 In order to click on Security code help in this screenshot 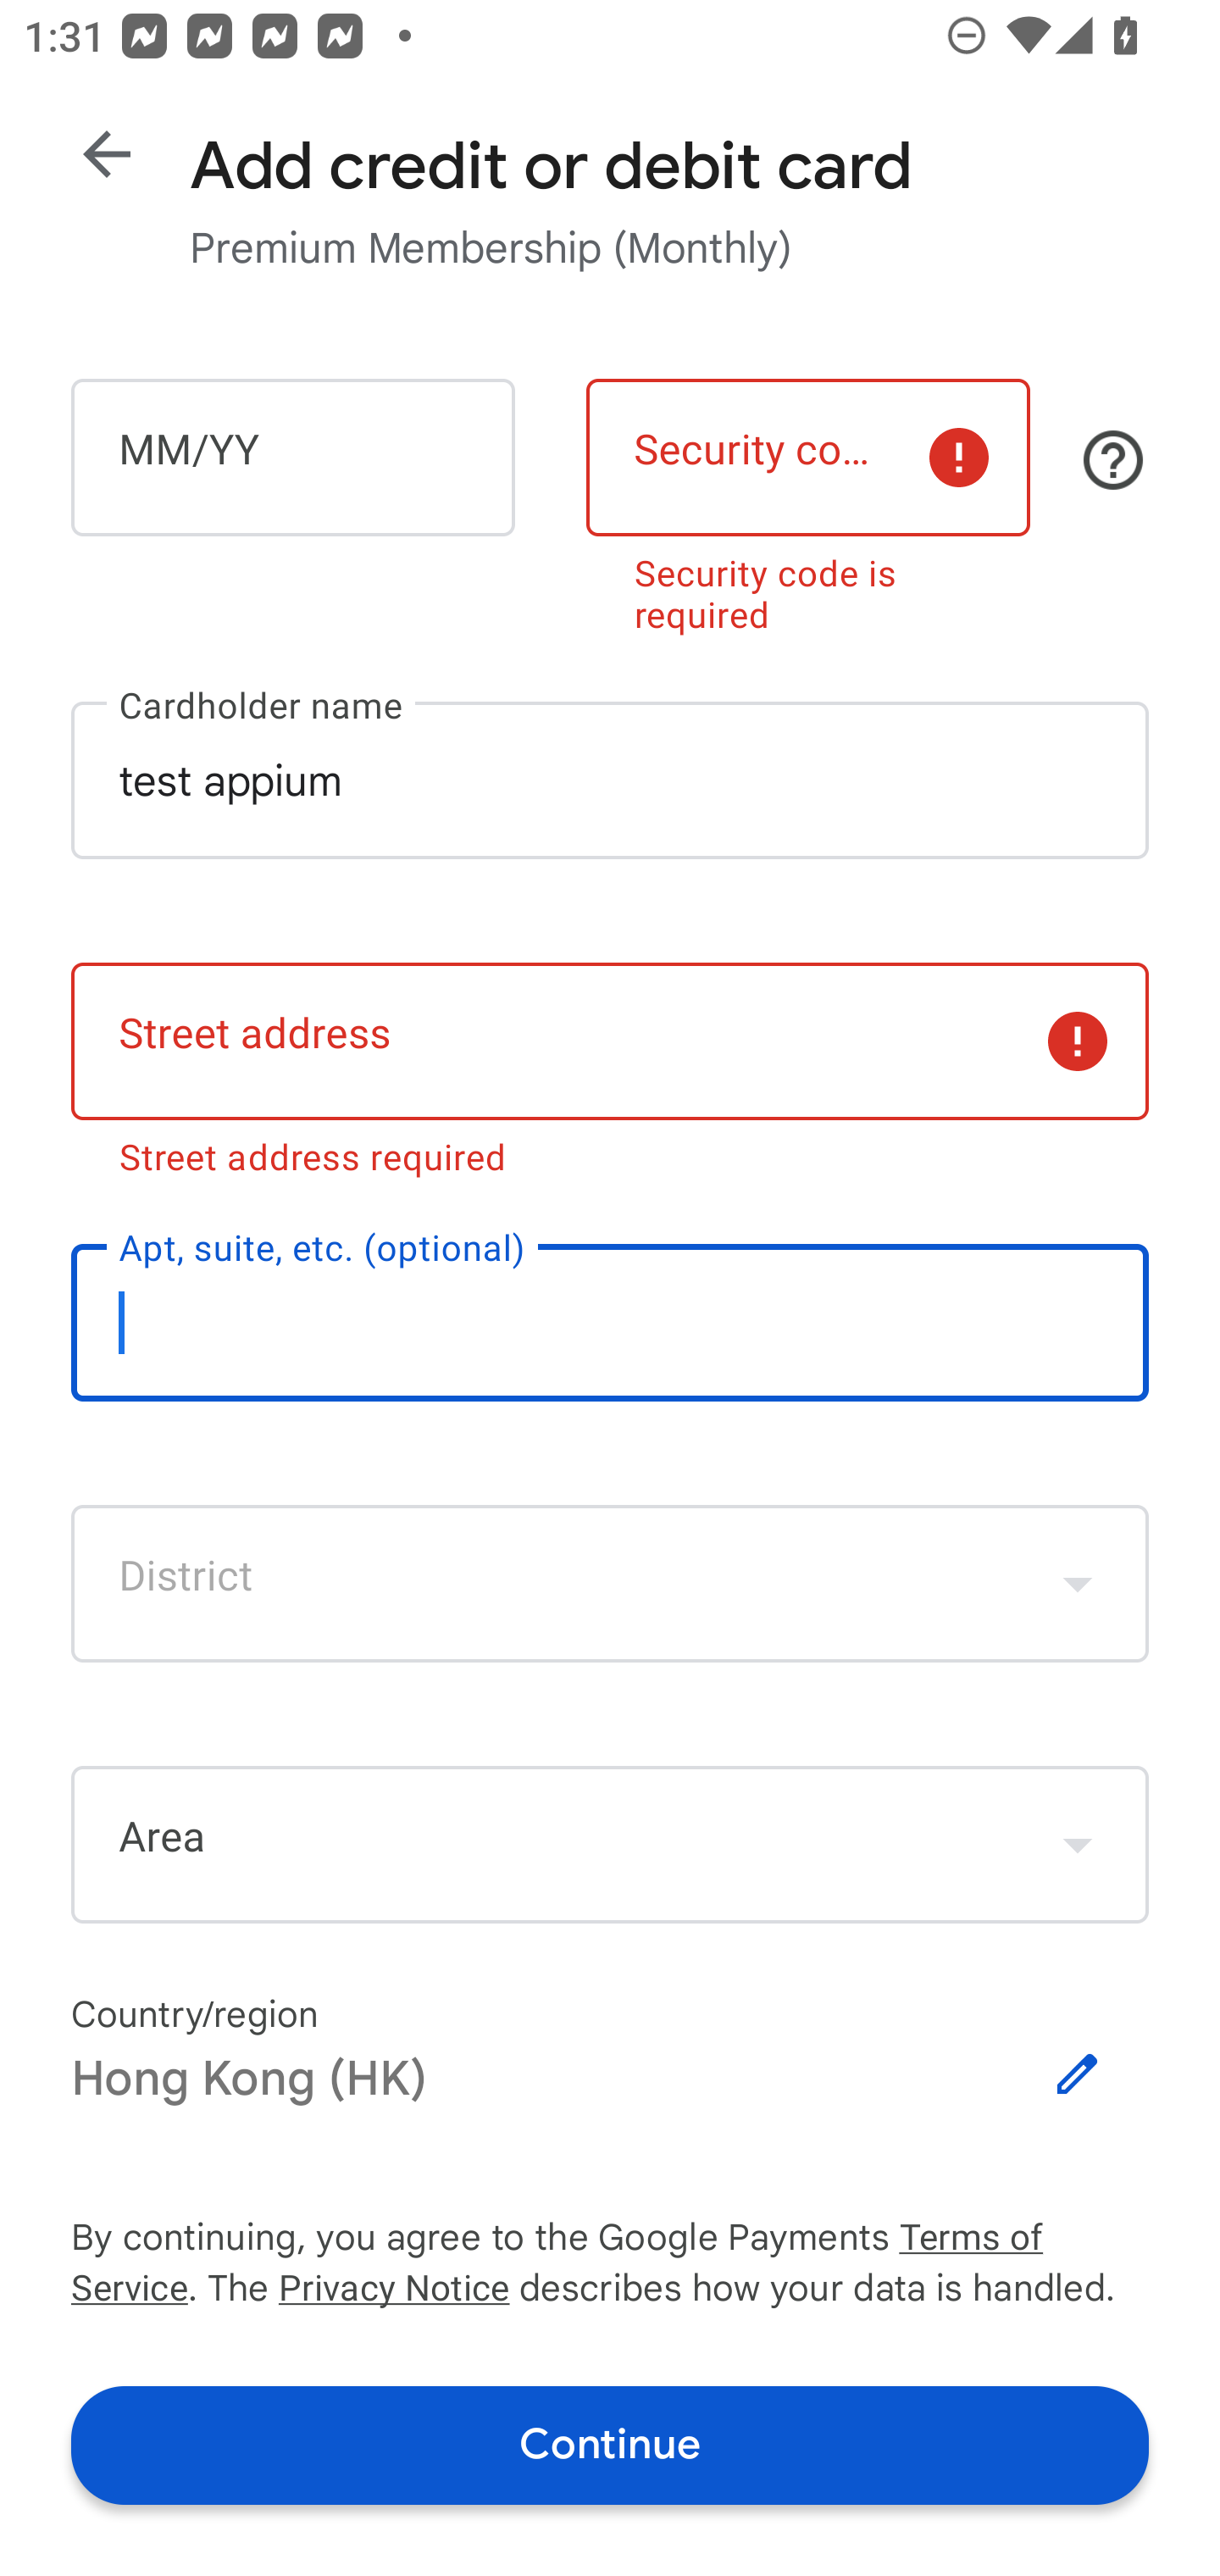, I will do `click(1113, 459)`.